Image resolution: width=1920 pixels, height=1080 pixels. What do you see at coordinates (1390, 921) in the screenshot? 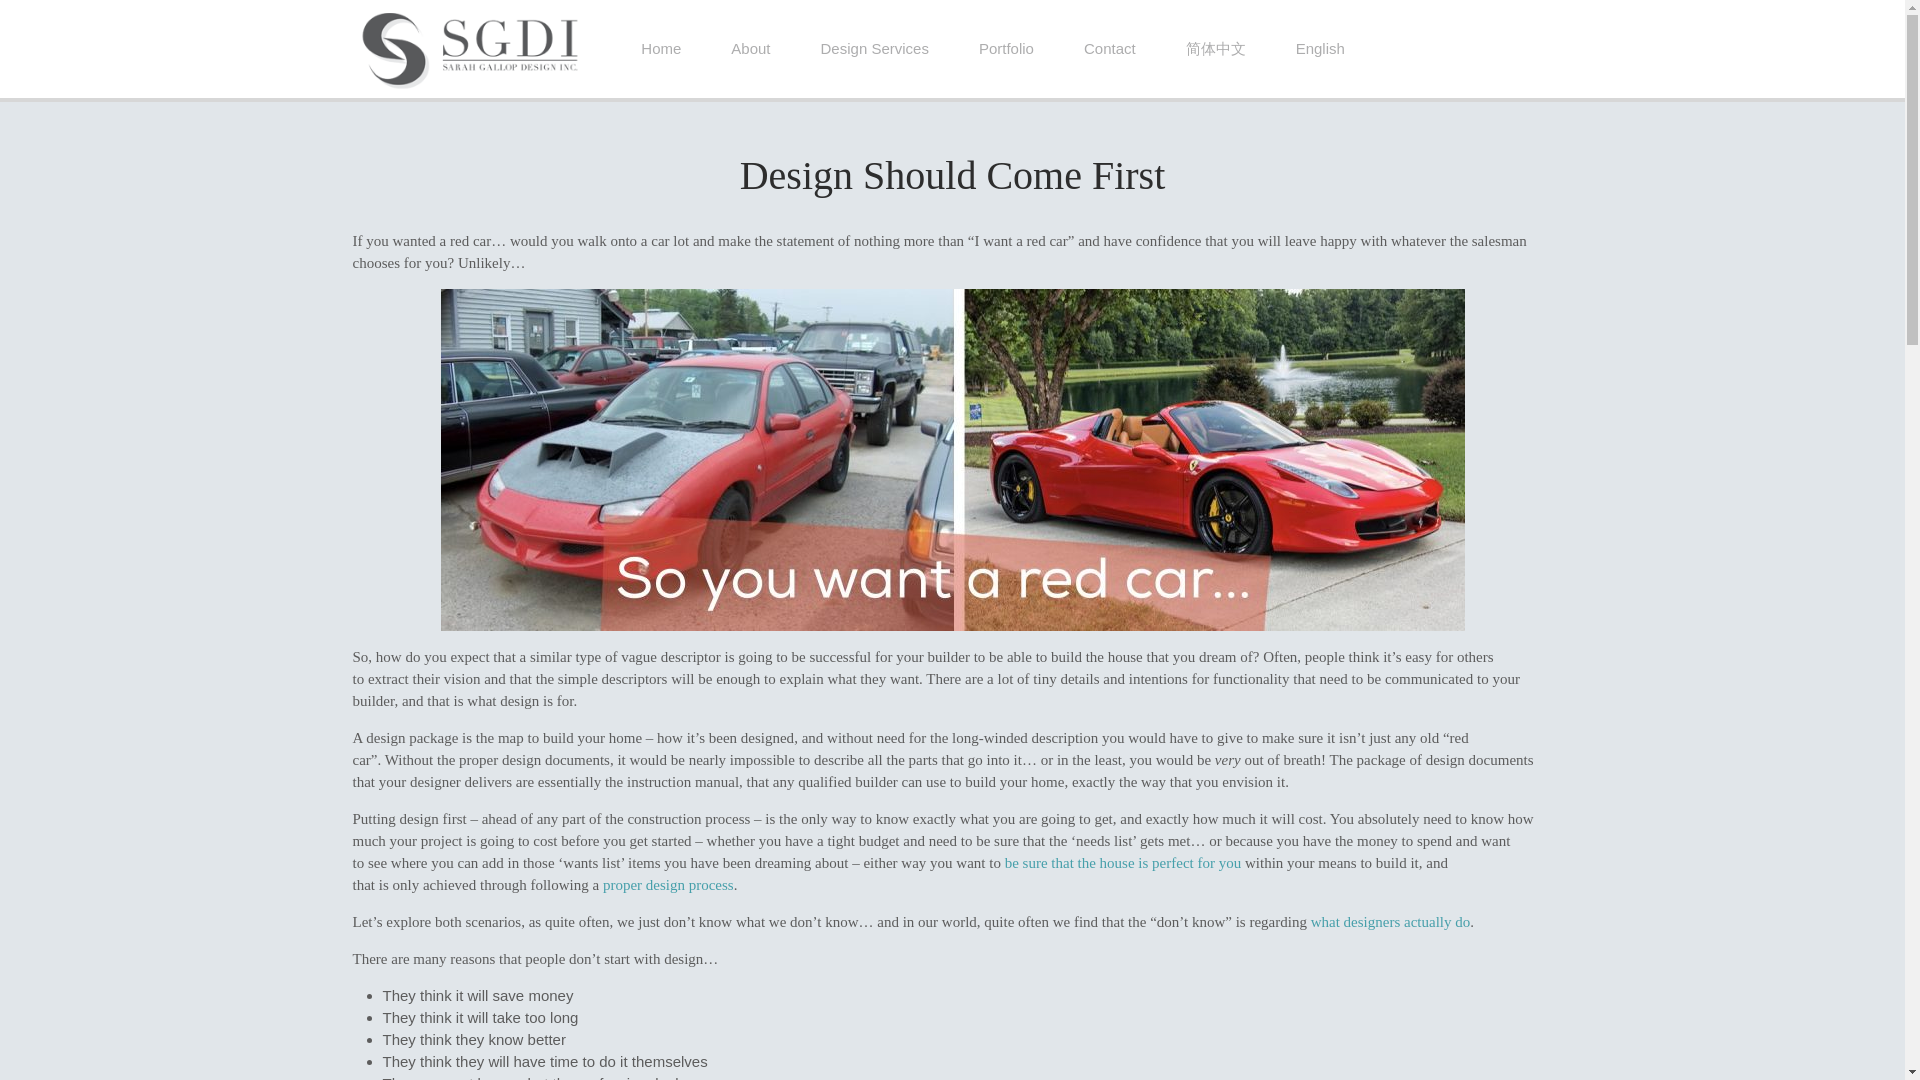
I see `what designers actually do` at bounding box center [1390, 921].